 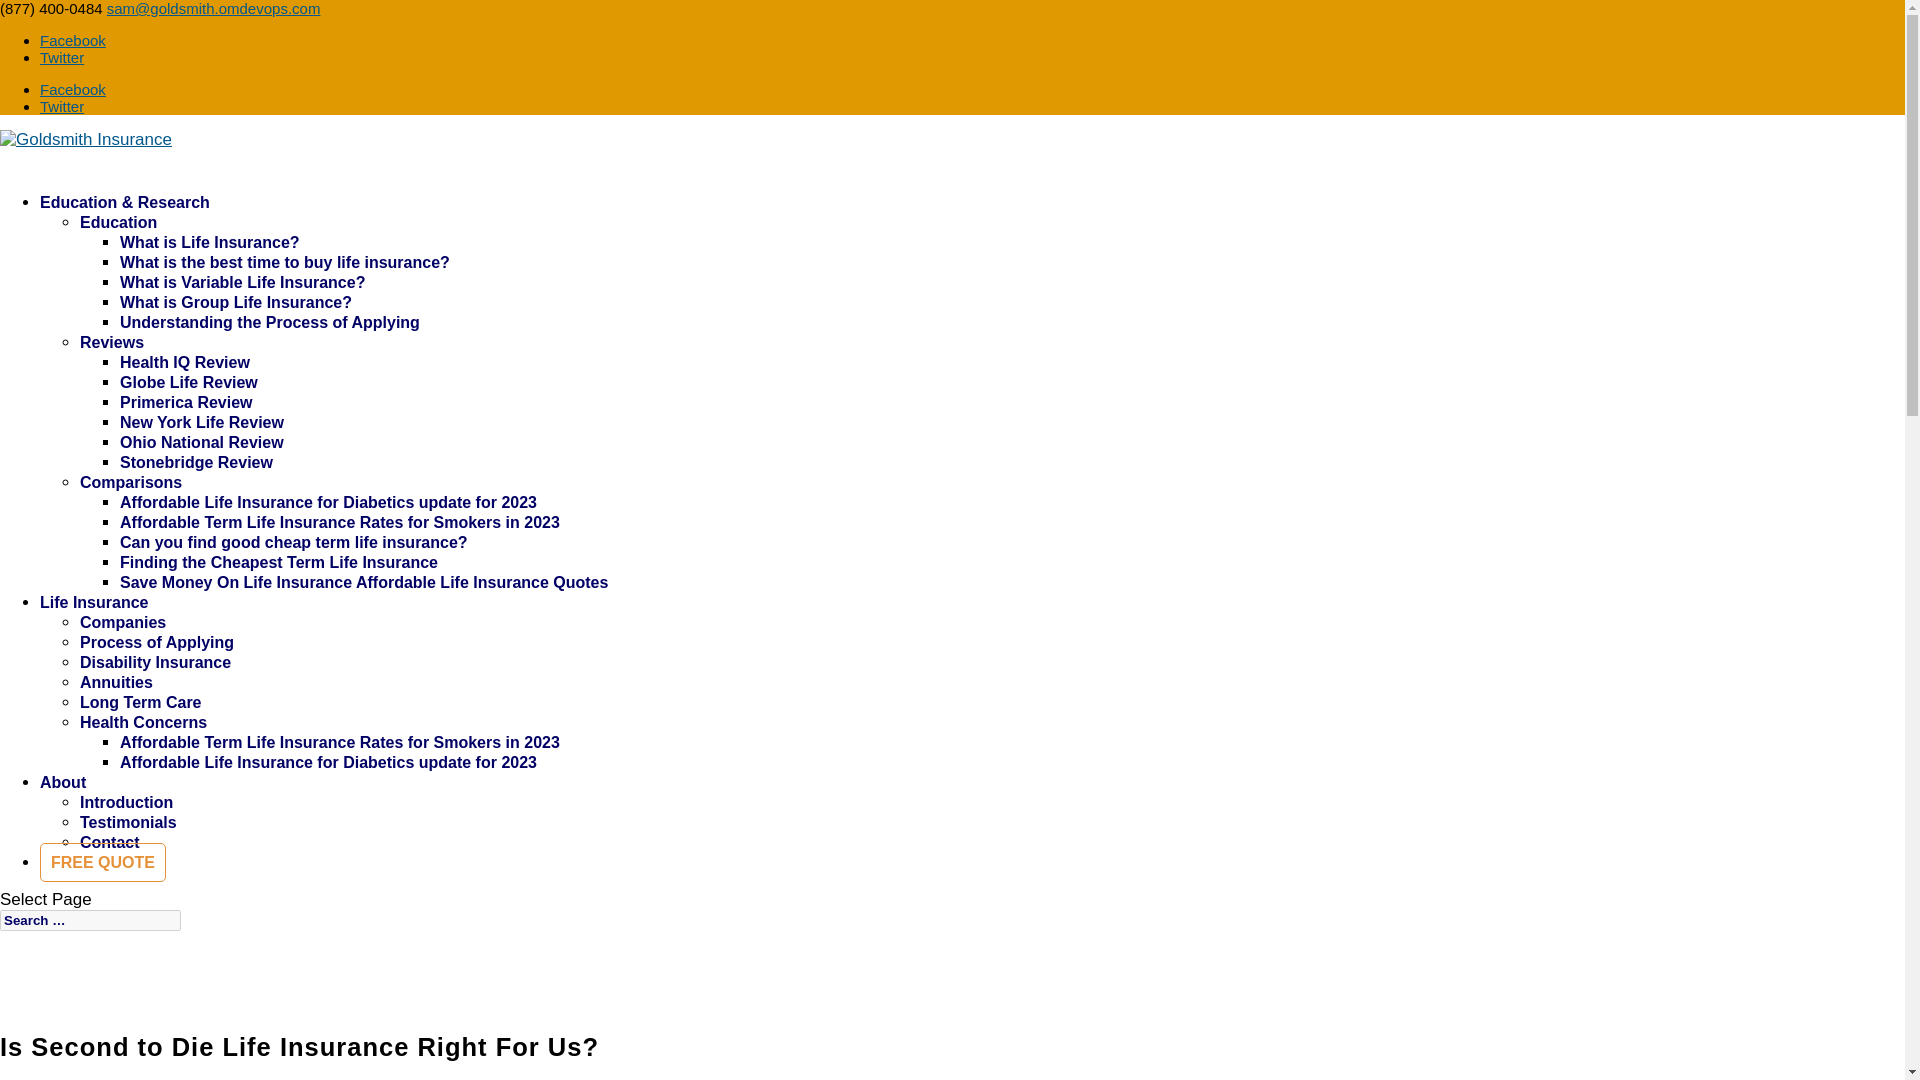 I want to click on Companies, so click(x=122, y=622).